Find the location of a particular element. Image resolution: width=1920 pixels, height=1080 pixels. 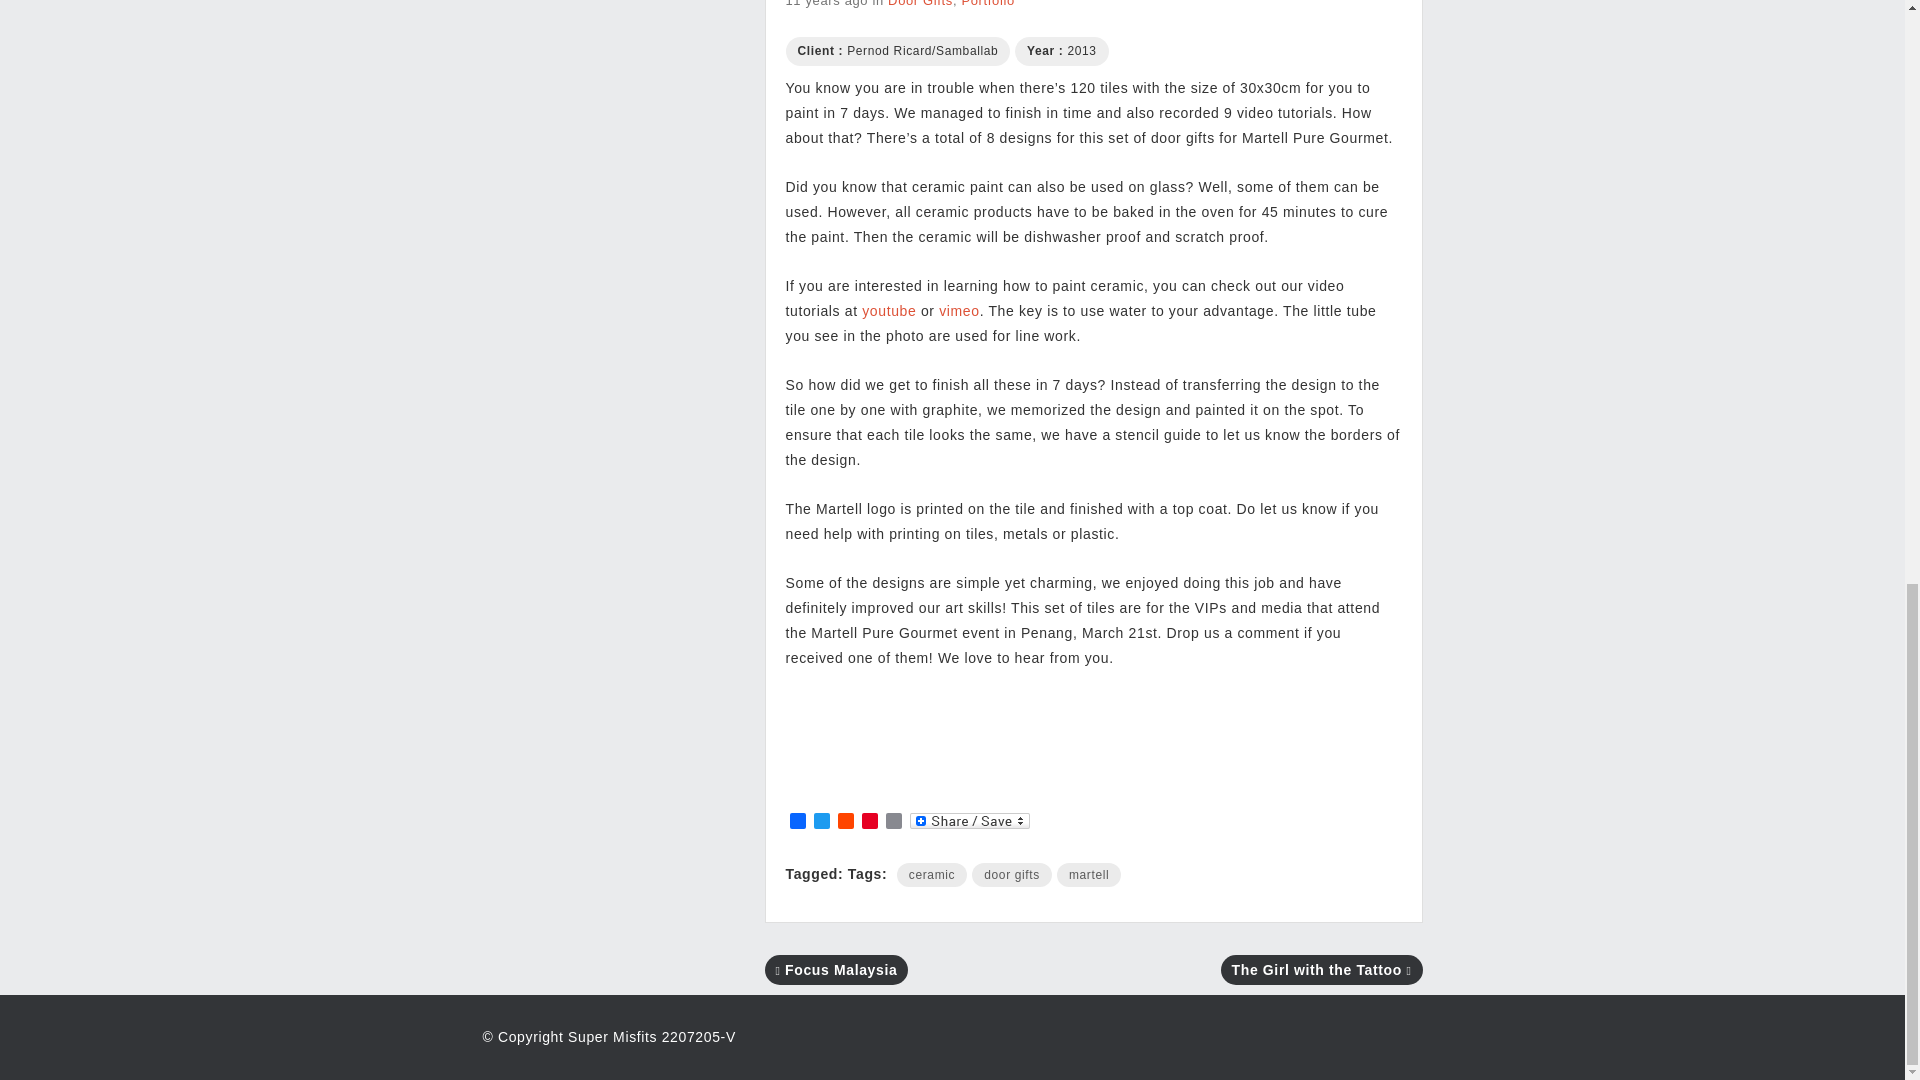

Facebook is located at coordinates (798, 822).